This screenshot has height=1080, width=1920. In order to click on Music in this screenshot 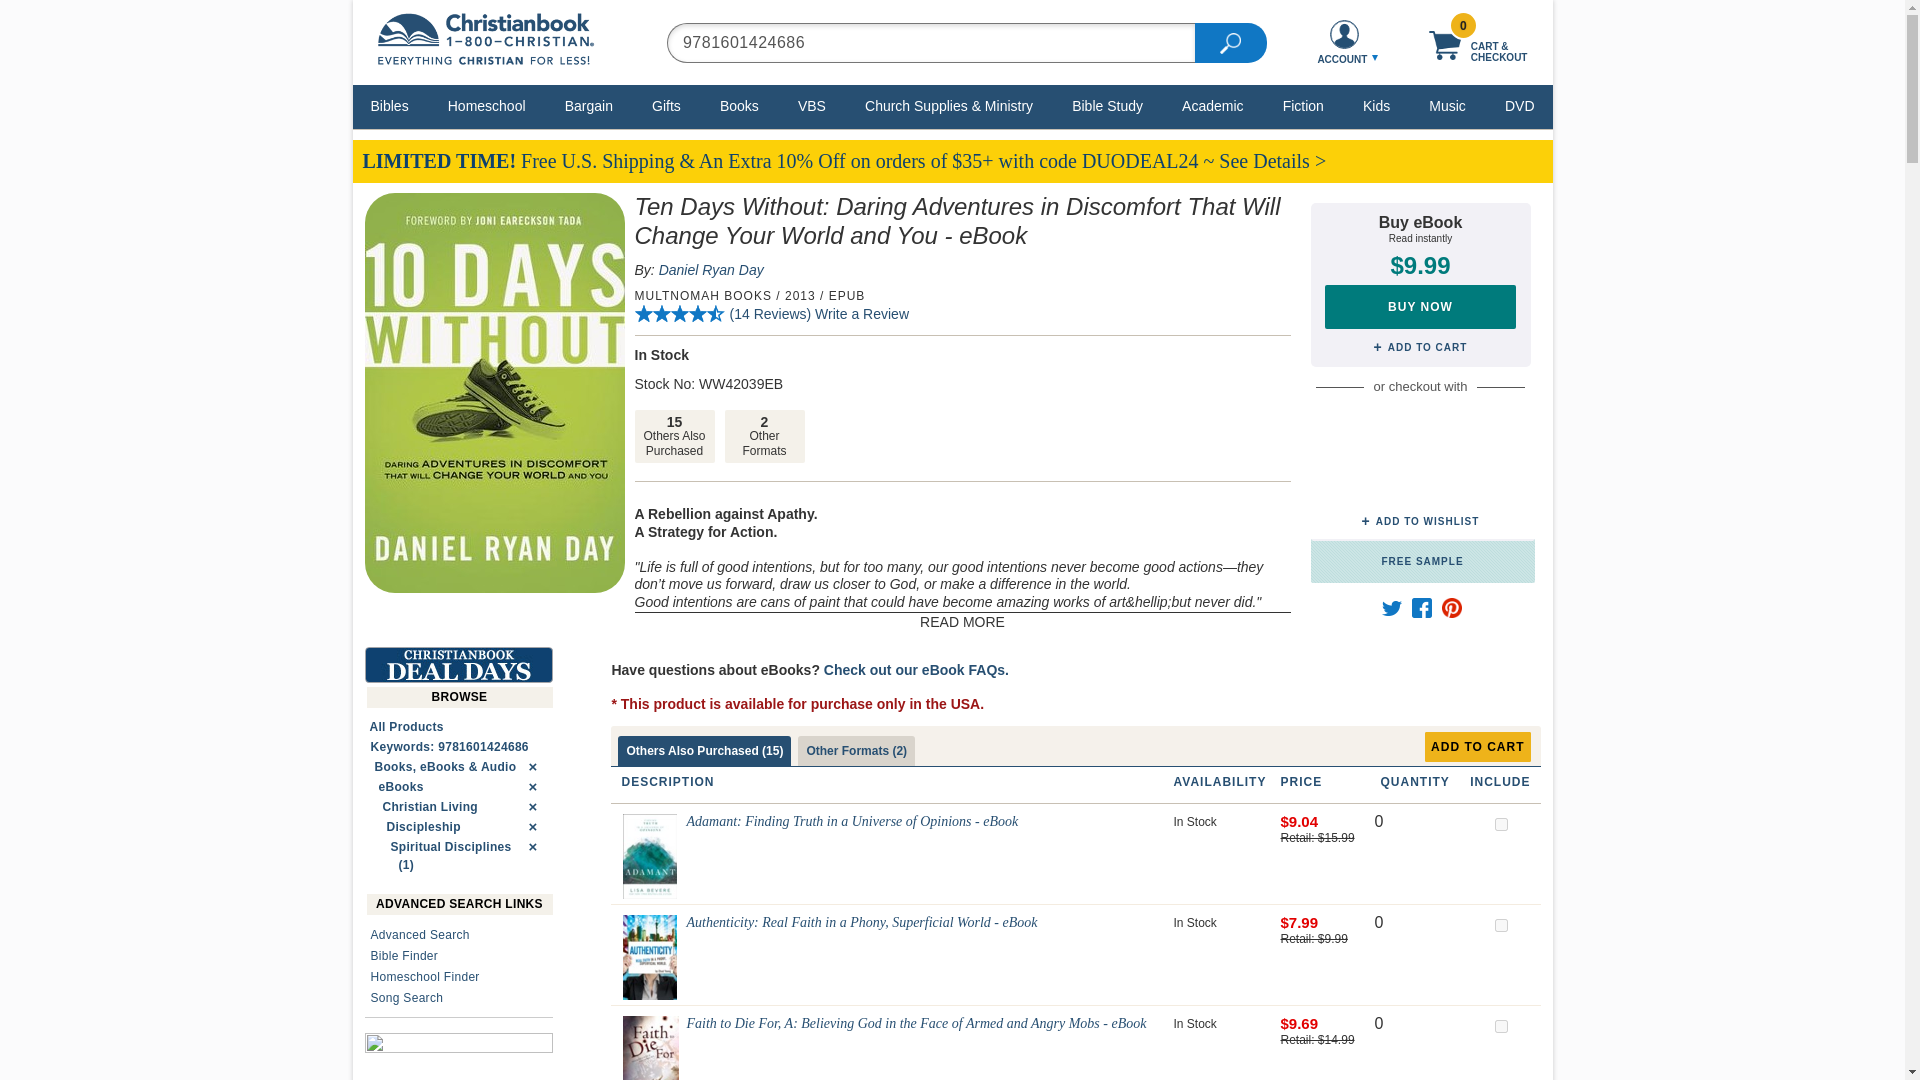, I will do `click(1447, 105)`.